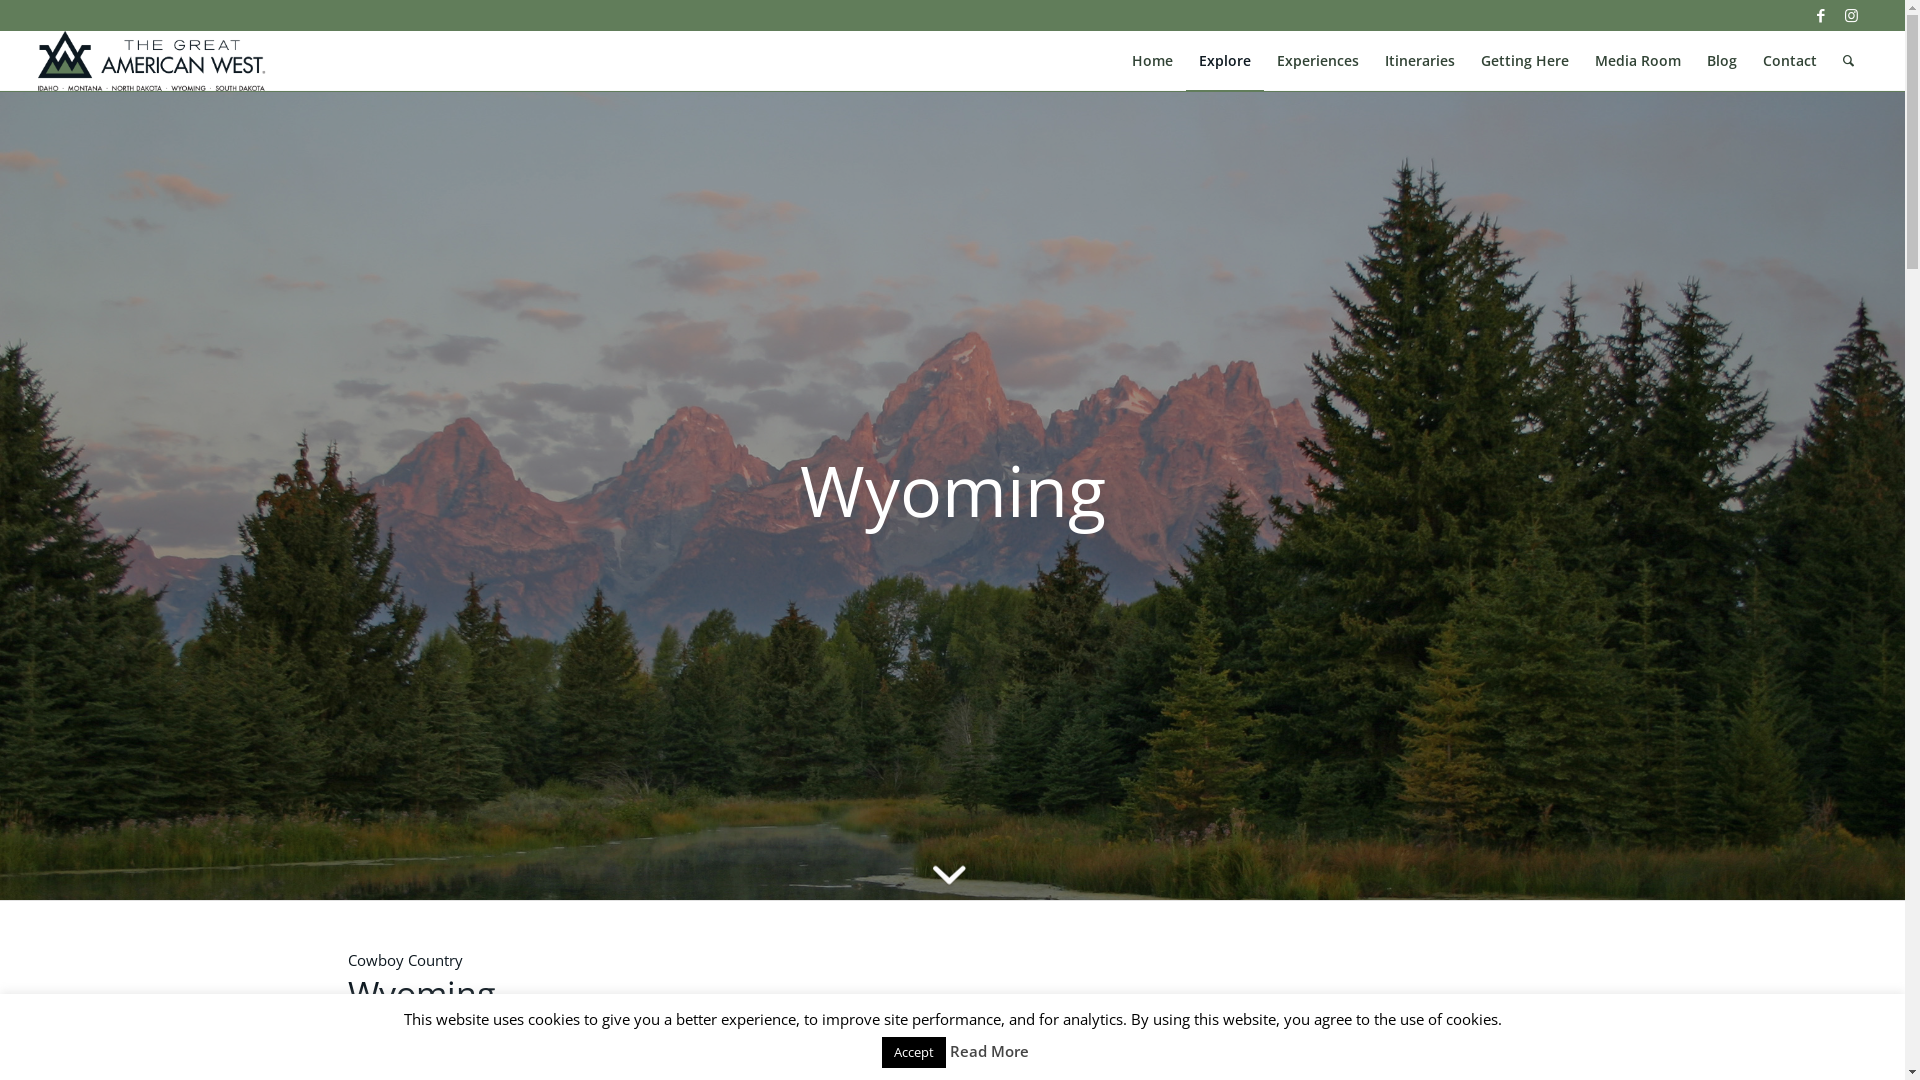 The height and width of the screenshot is (1080, 1920). Describe the element at coordinates (1525, 61) in the screenshot. I see `Getting Here` at that location.